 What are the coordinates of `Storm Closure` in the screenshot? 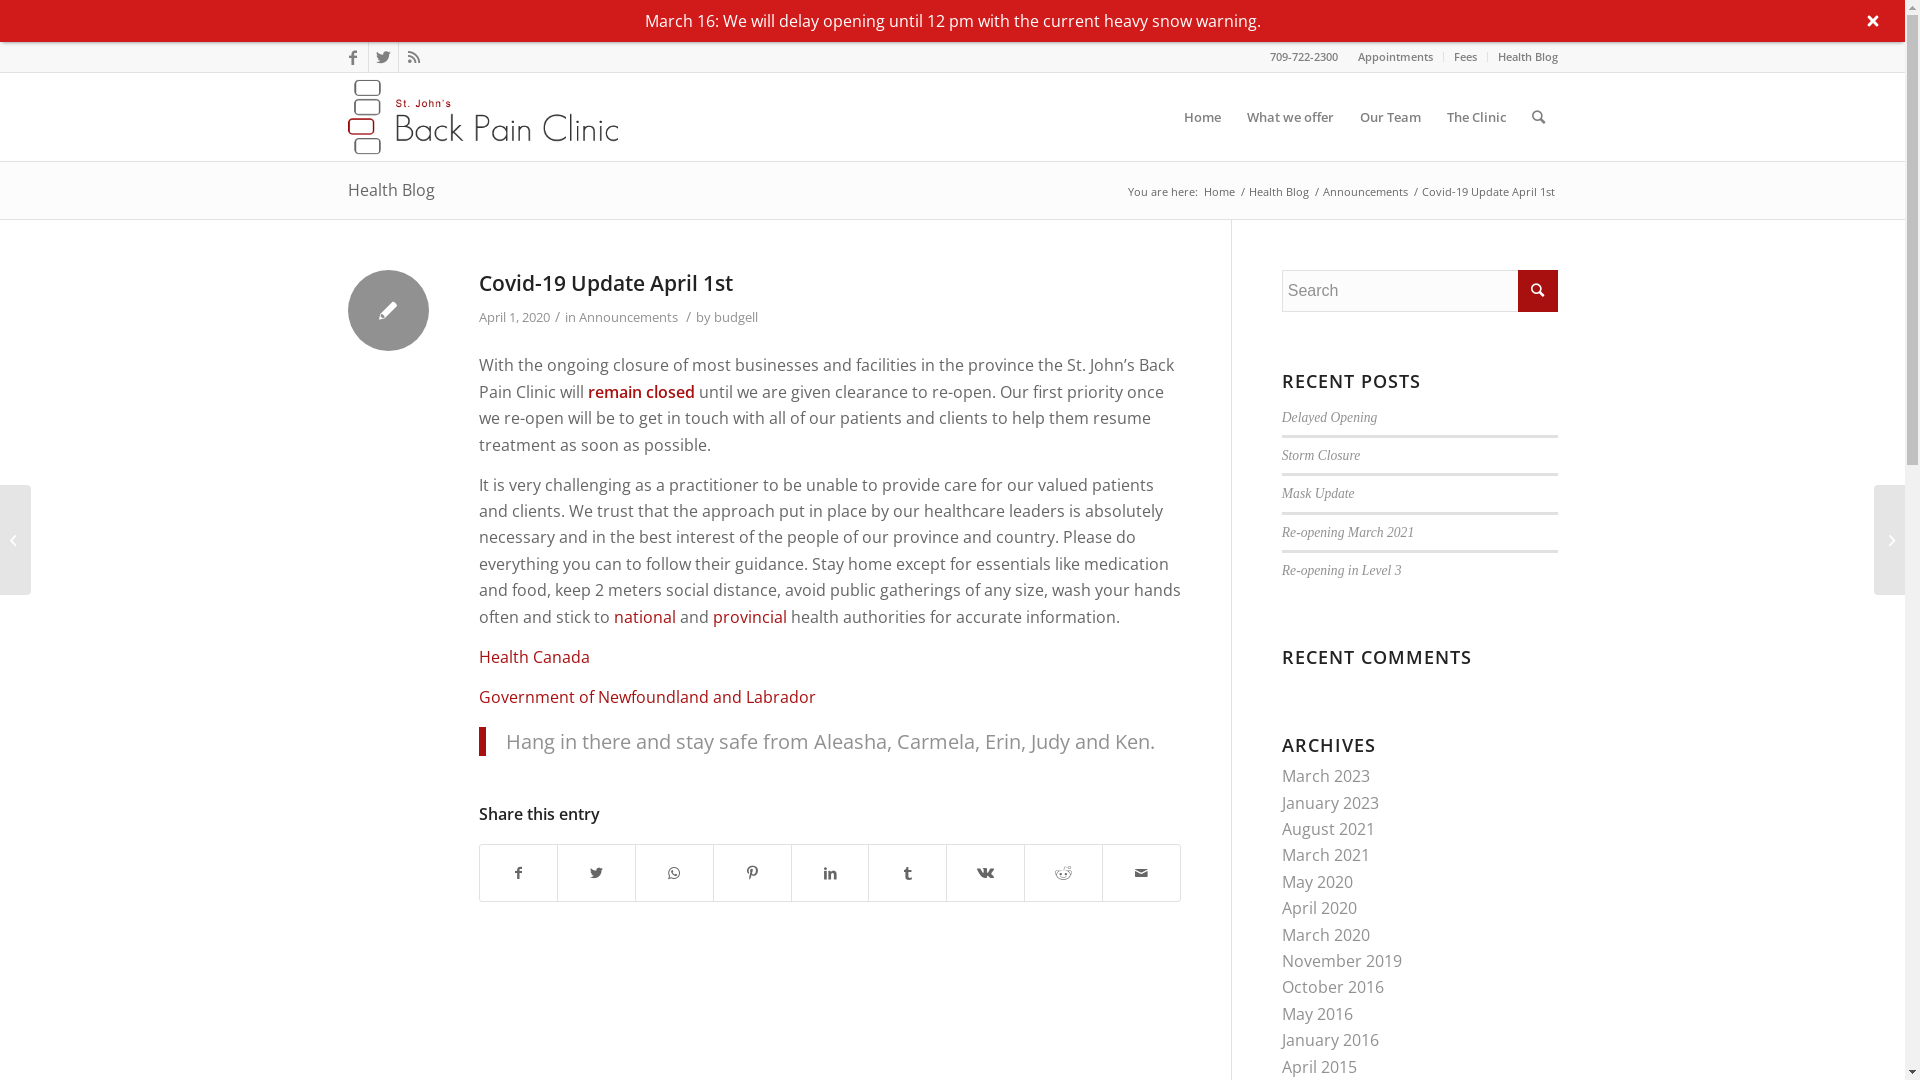 It's located at (1321, 456).